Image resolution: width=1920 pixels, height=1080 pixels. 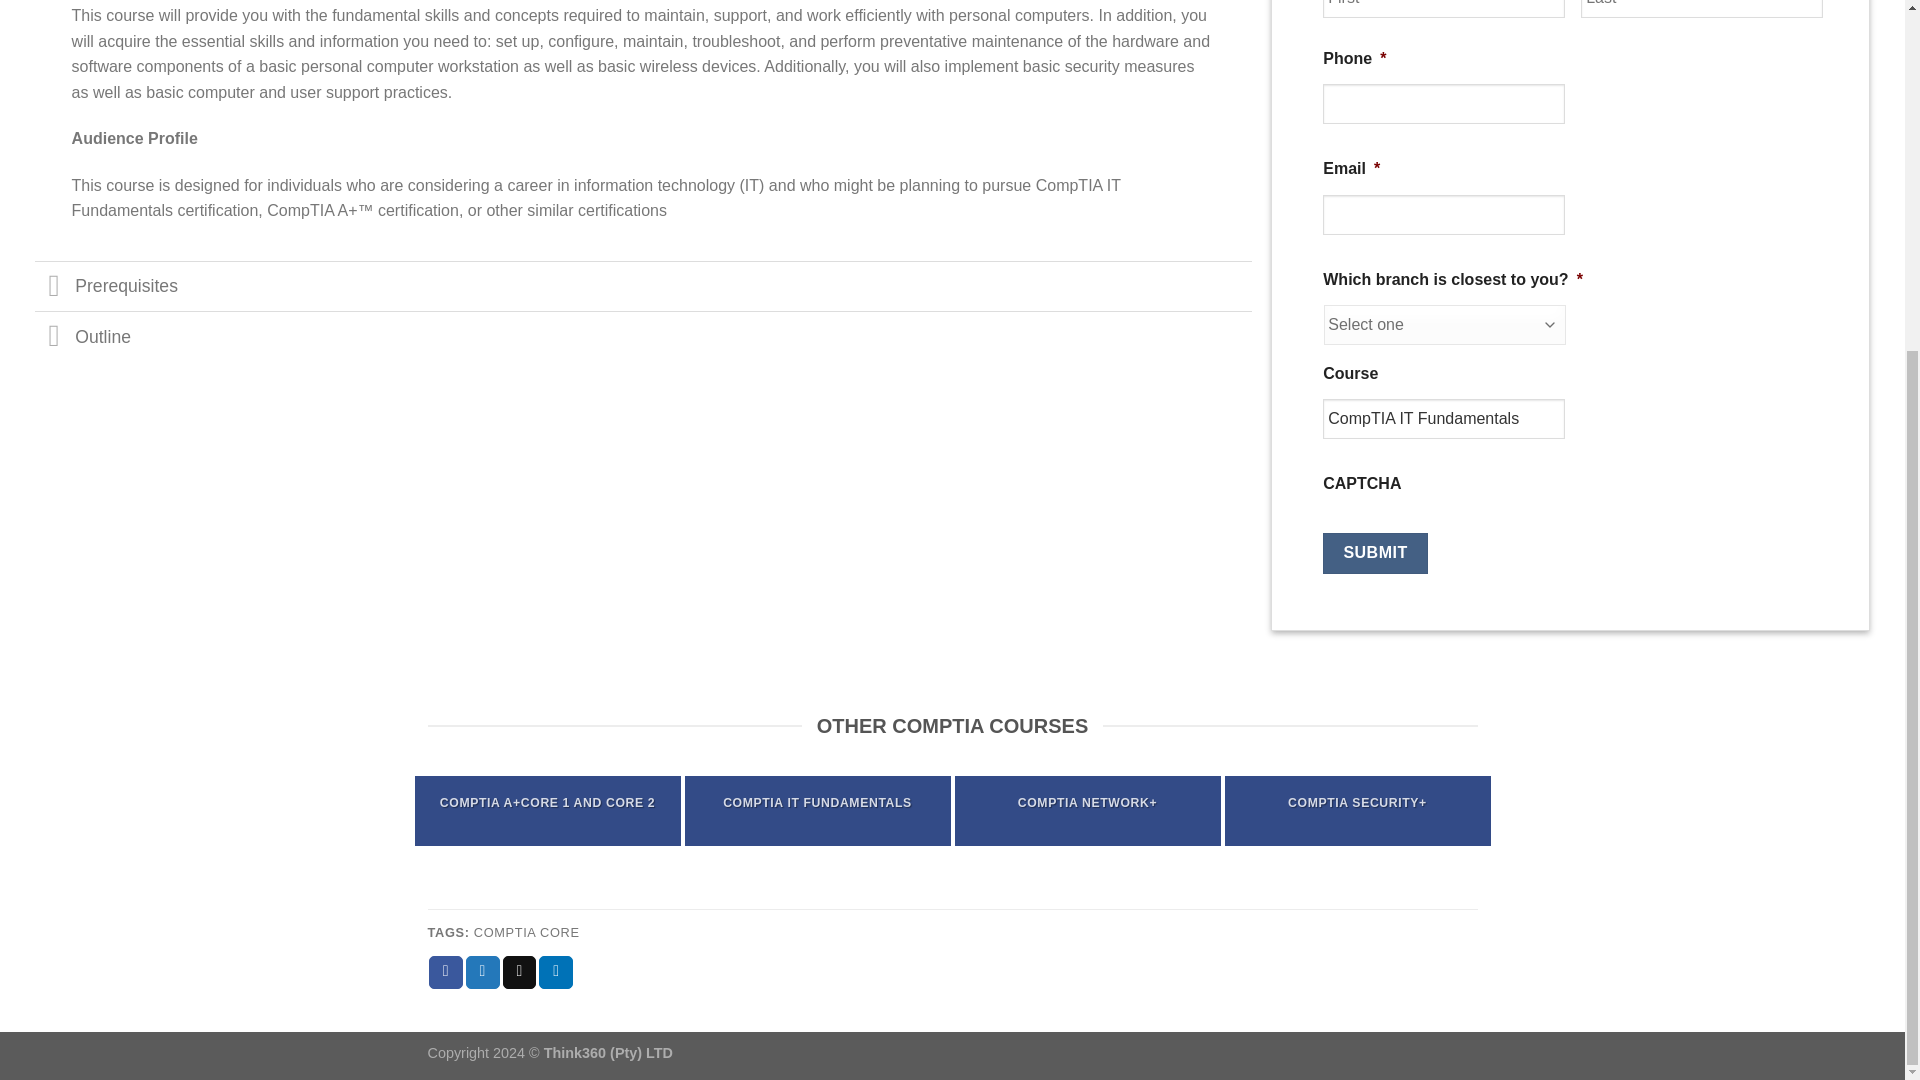 What do you see at coordinates (482, 972) in the screenshot?
I see `Share on Twitter` at bounding box center [482, 972].